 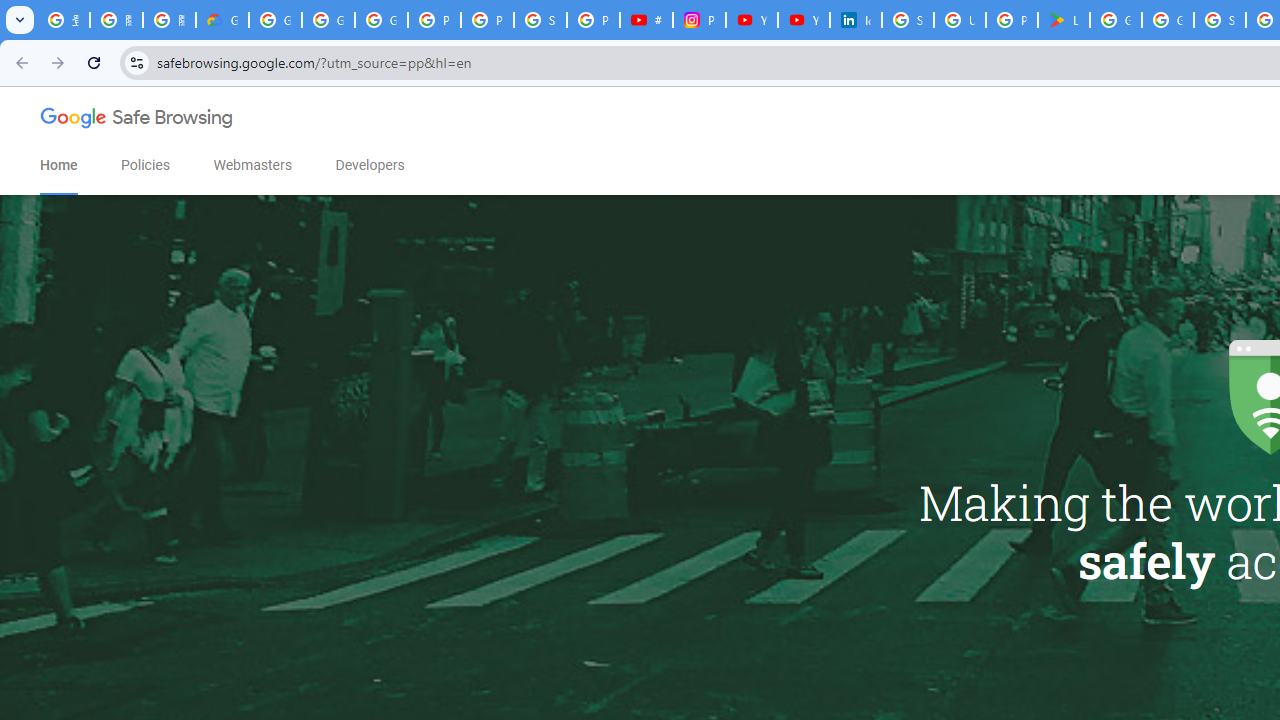 I want to click on Last Shelter: Survival - Apps on Google Play, so click(x=1064, y=20).